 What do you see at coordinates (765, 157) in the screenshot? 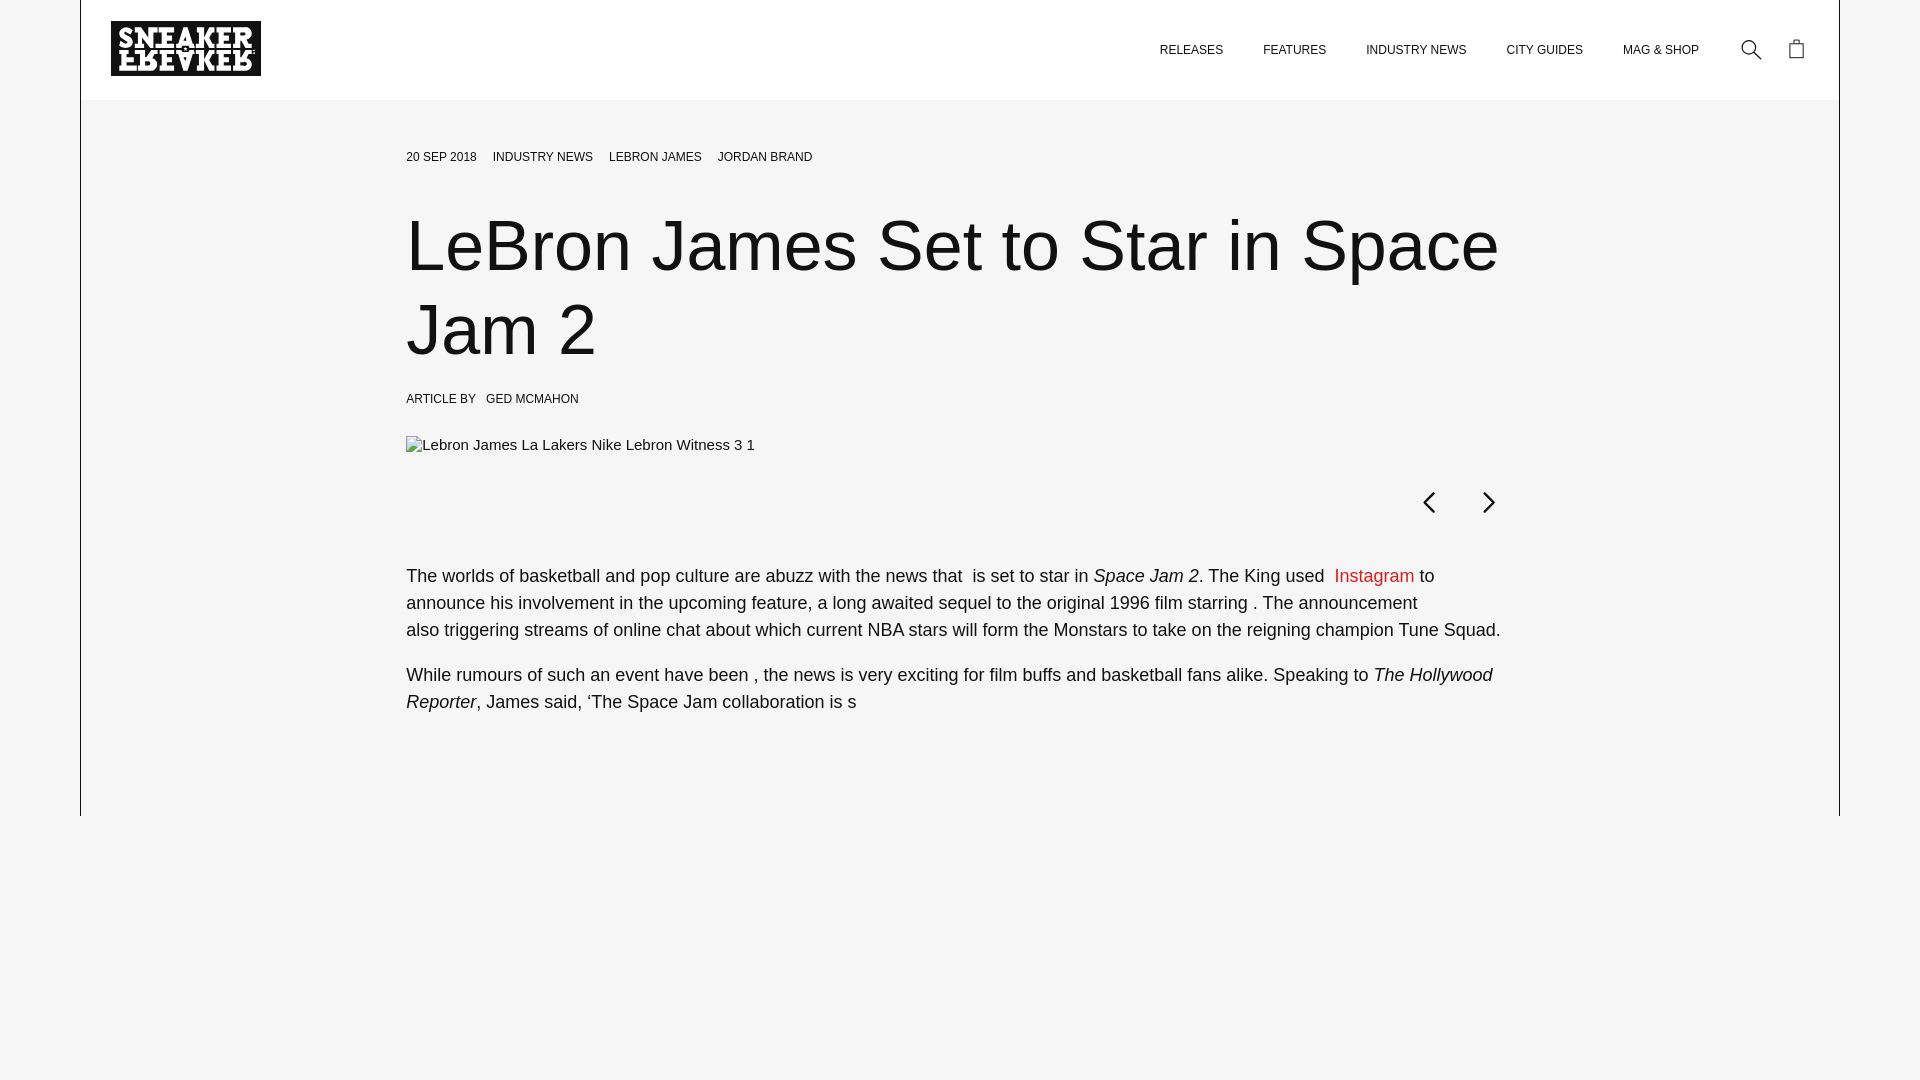
I see `JORDAN BRAND` at bounding box center [765, 157].